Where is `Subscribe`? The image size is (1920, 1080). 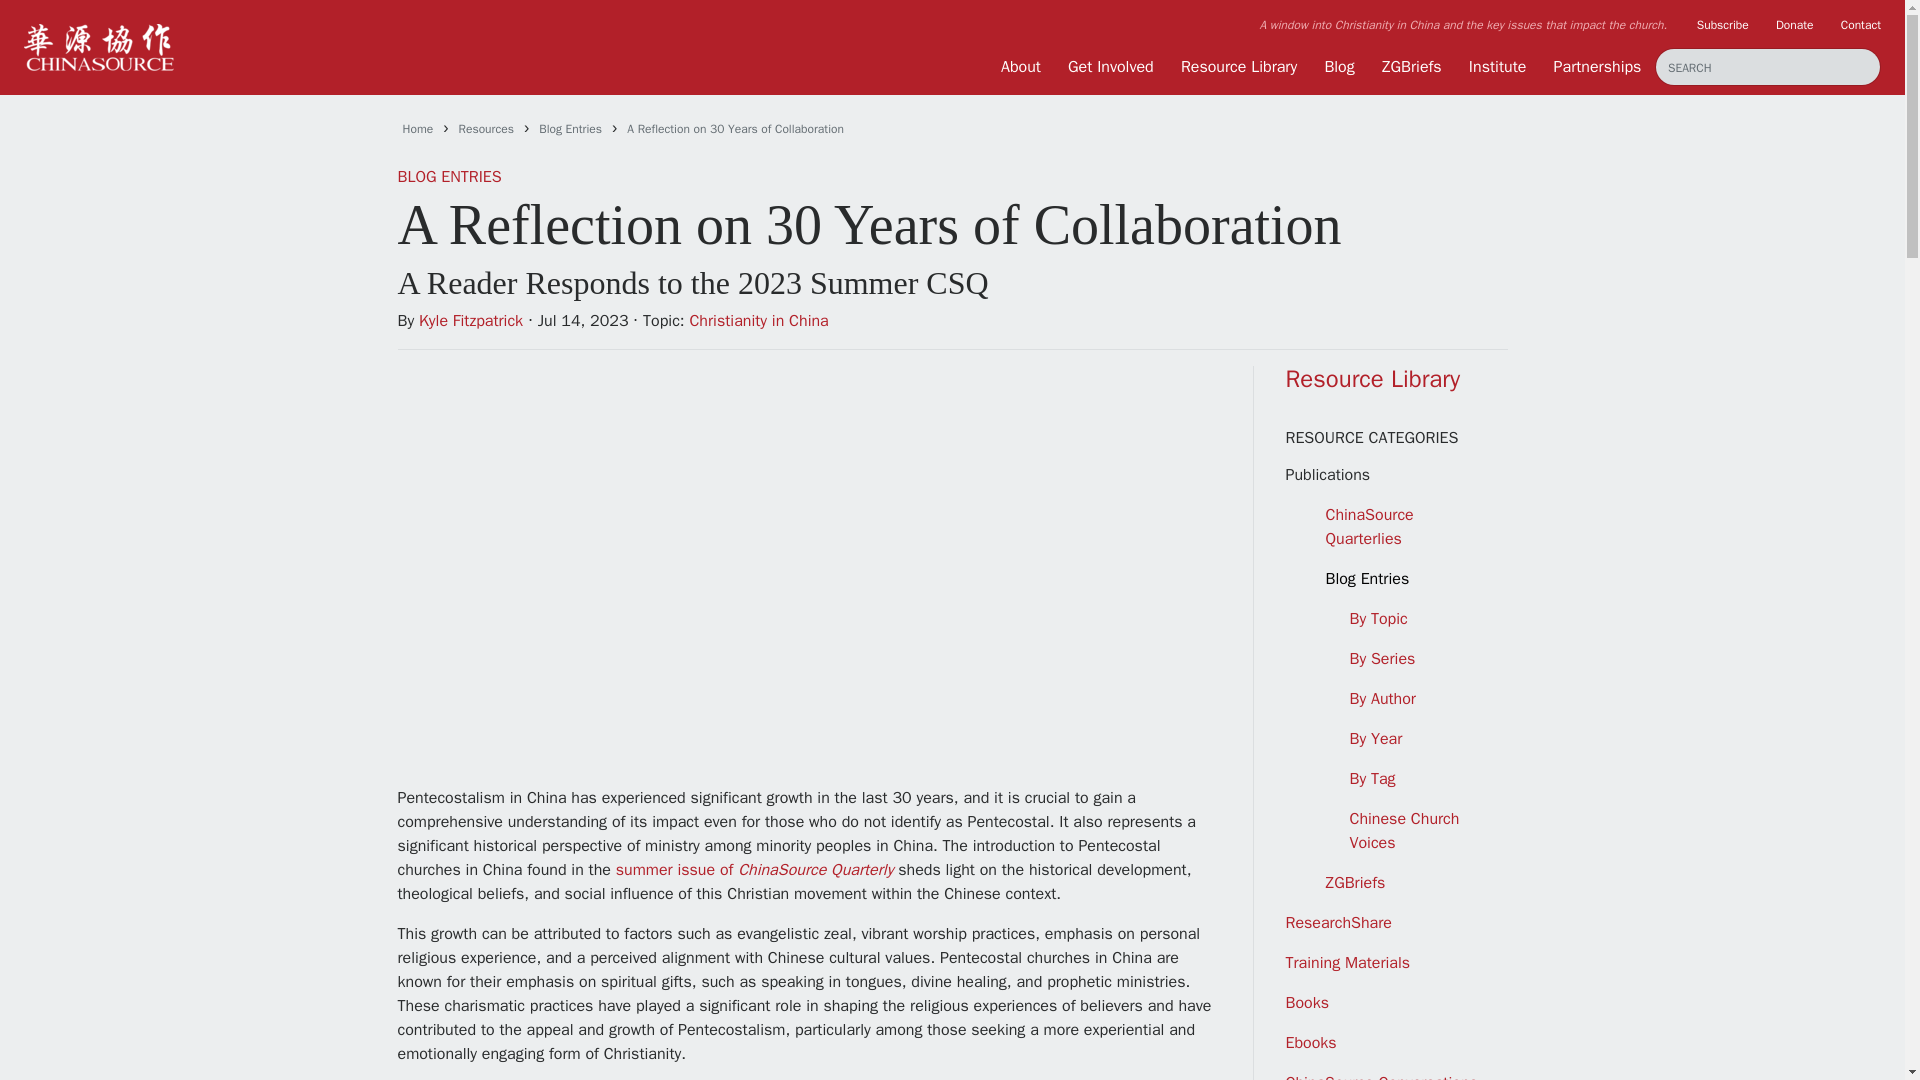 Subscribe is located at coordinates (1723, 24).